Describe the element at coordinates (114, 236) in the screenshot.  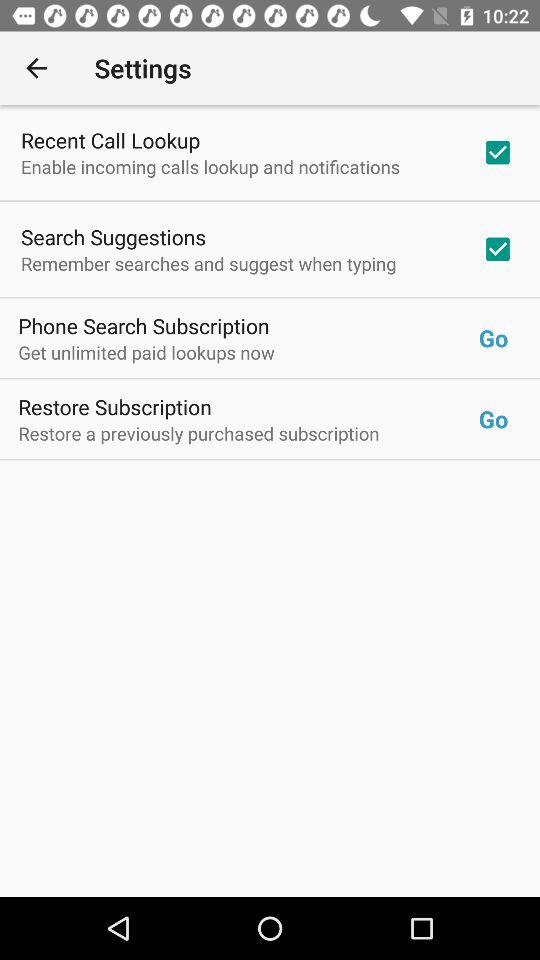
I see `choose item above remember searches and icon` at that location.